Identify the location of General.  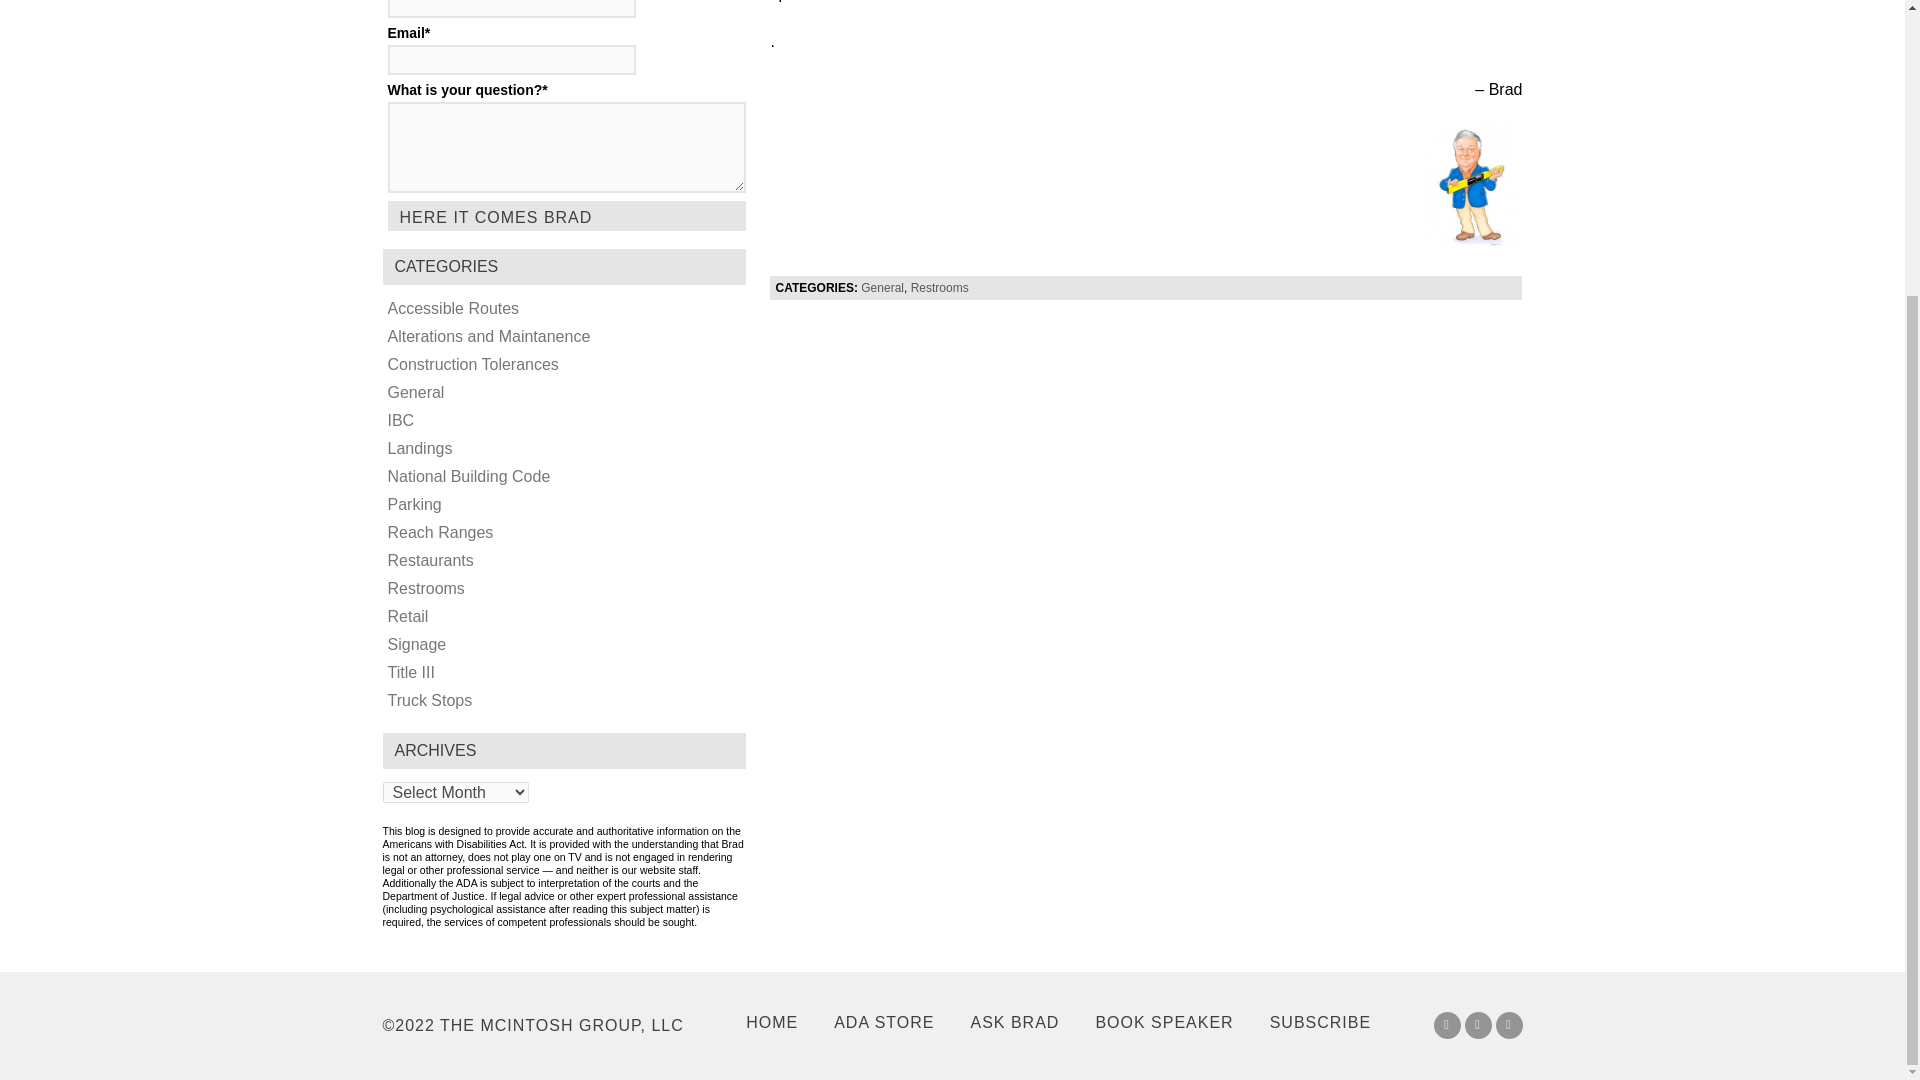
(882, 287).